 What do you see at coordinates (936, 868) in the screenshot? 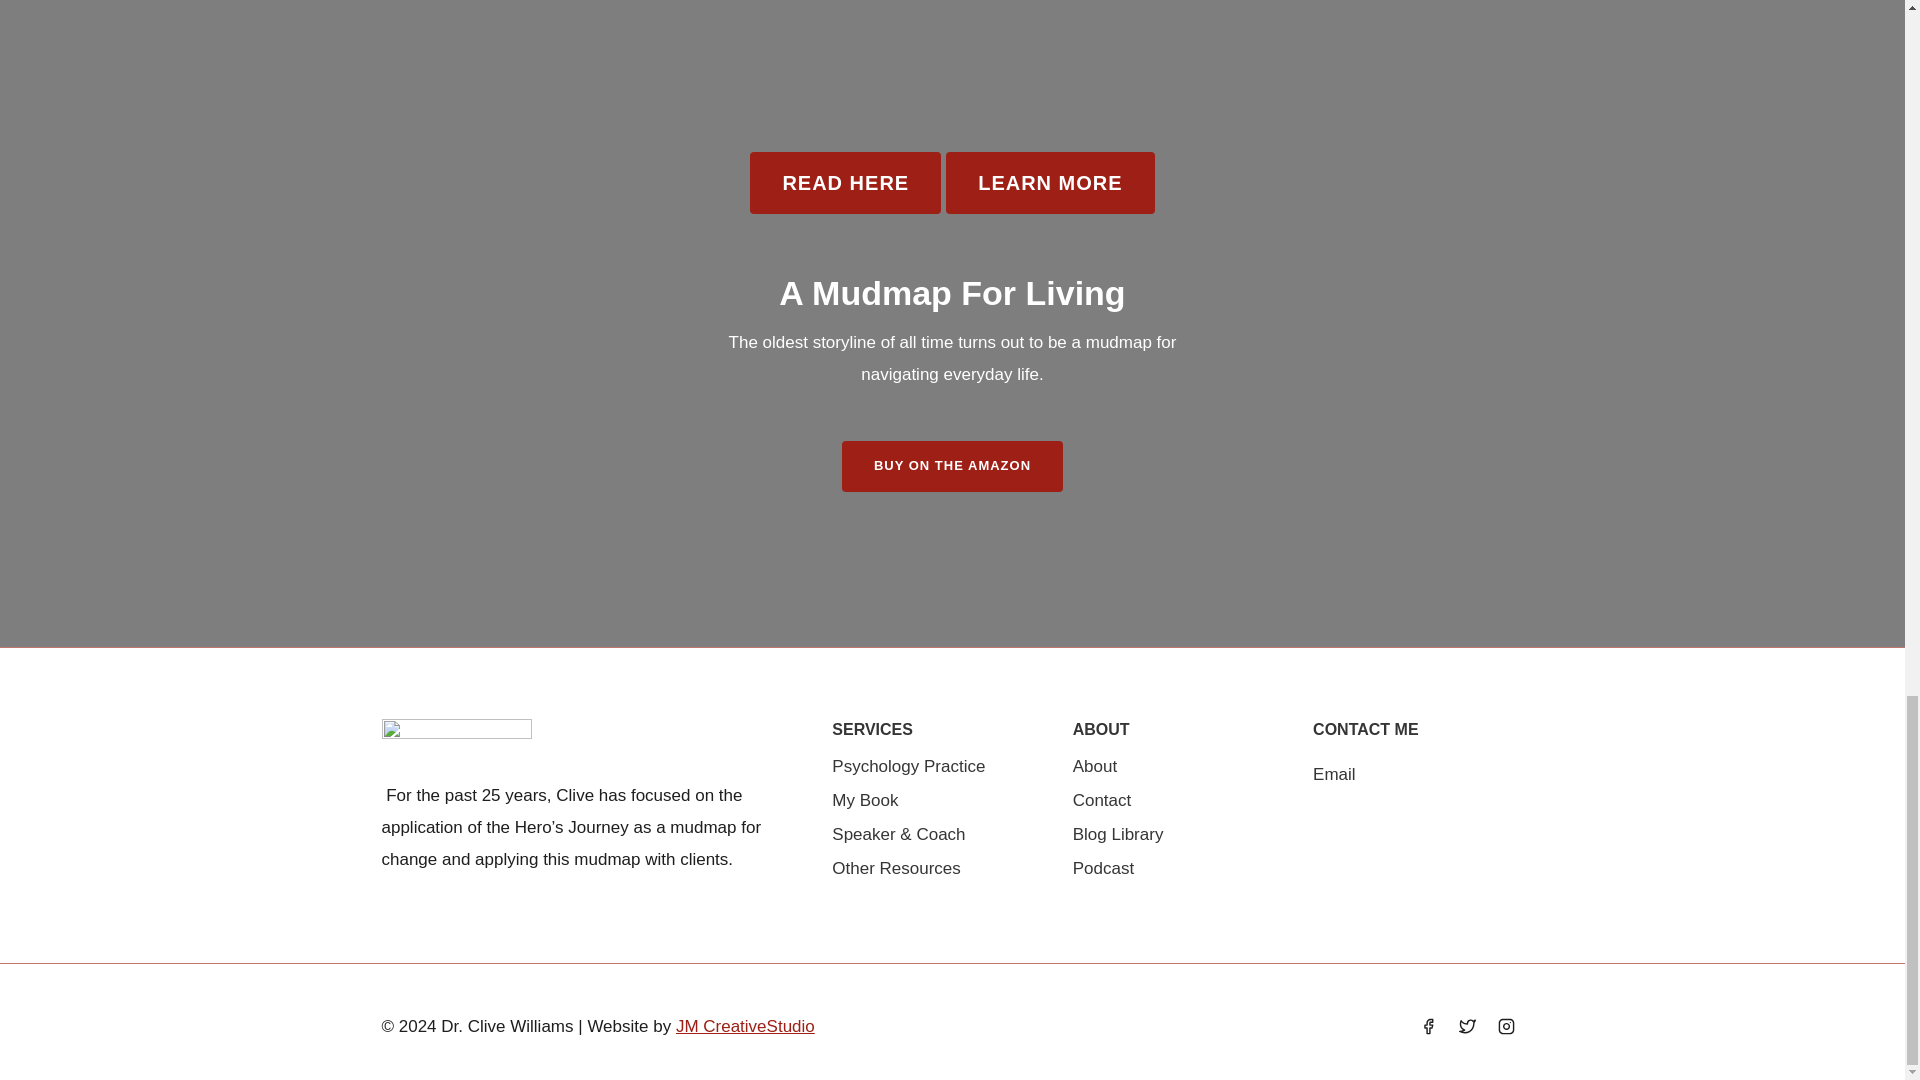
I see `Other Resources` at bounding box center [936, 868].